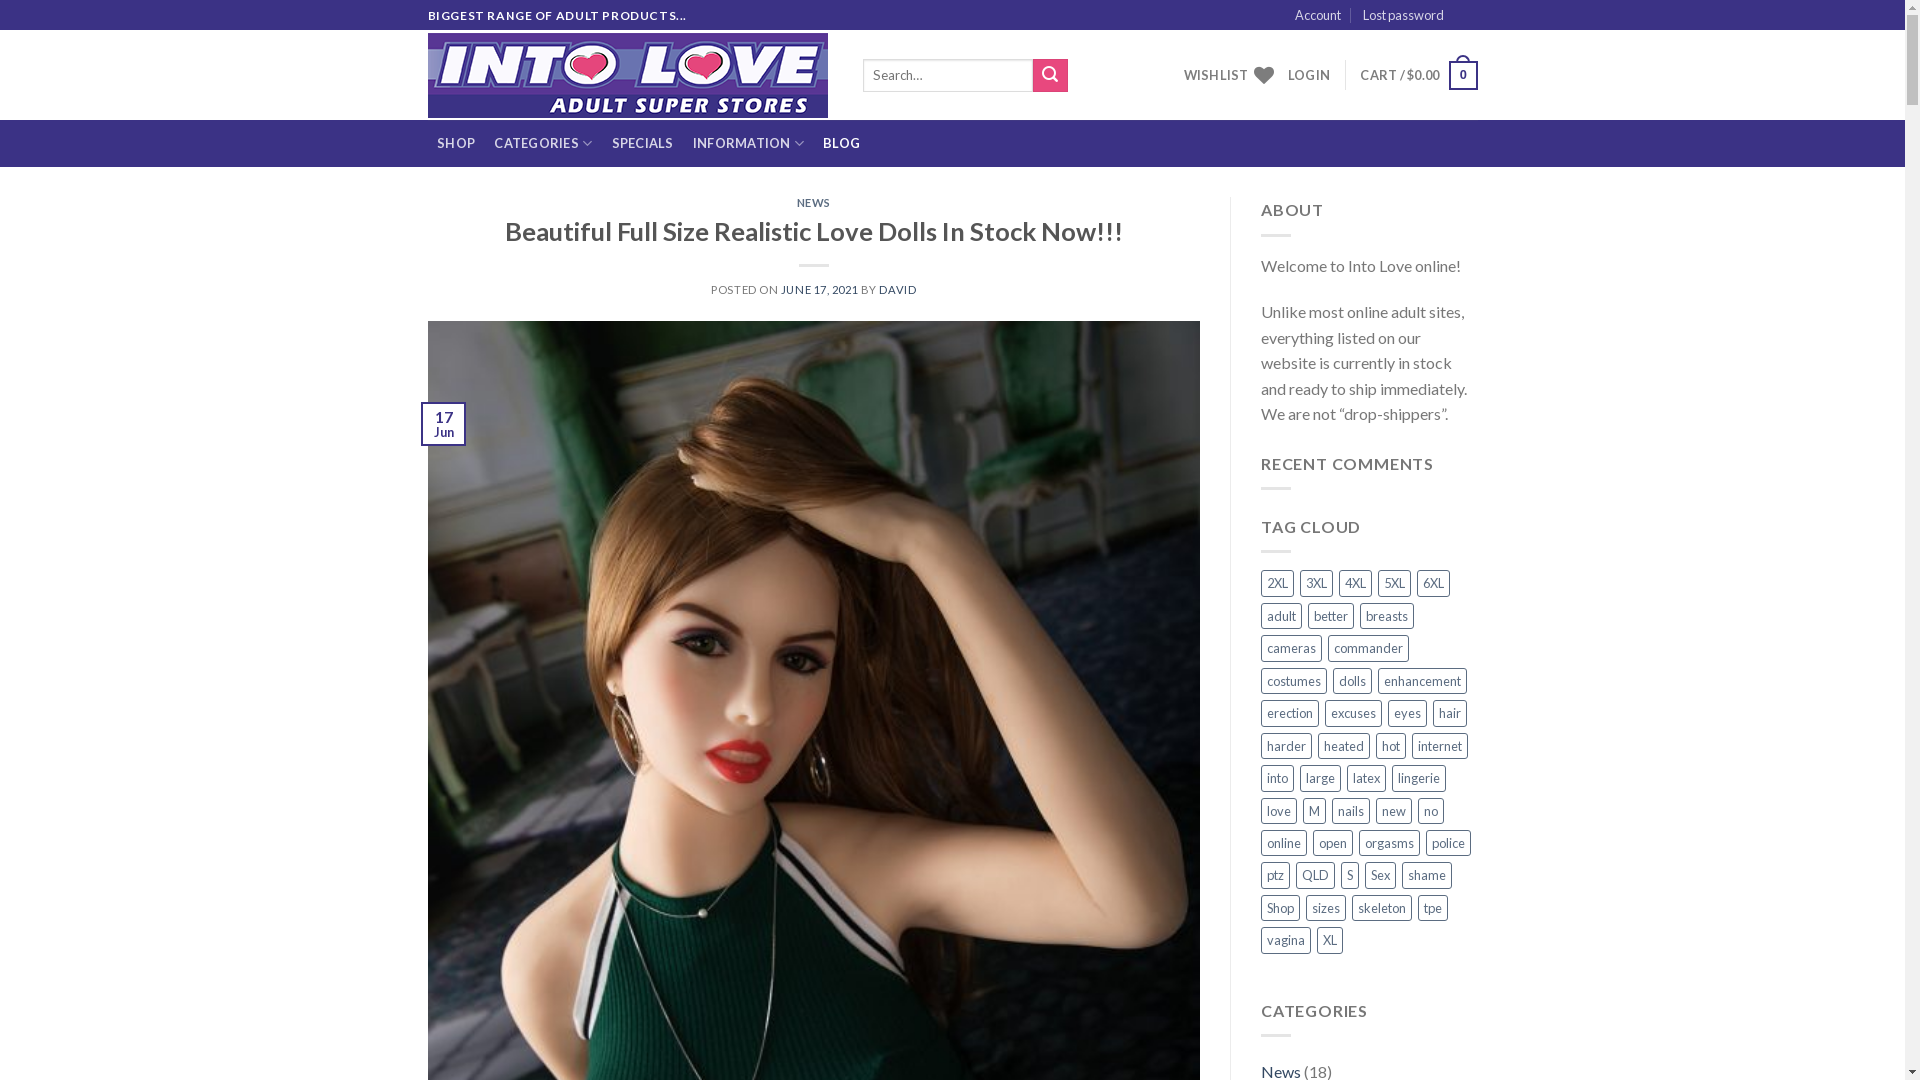 The image size is (1920, 1080). What do you see at coordinates (1394, 583) in the screenshot?
I see `5XL` at bounding box center [1394, 583].